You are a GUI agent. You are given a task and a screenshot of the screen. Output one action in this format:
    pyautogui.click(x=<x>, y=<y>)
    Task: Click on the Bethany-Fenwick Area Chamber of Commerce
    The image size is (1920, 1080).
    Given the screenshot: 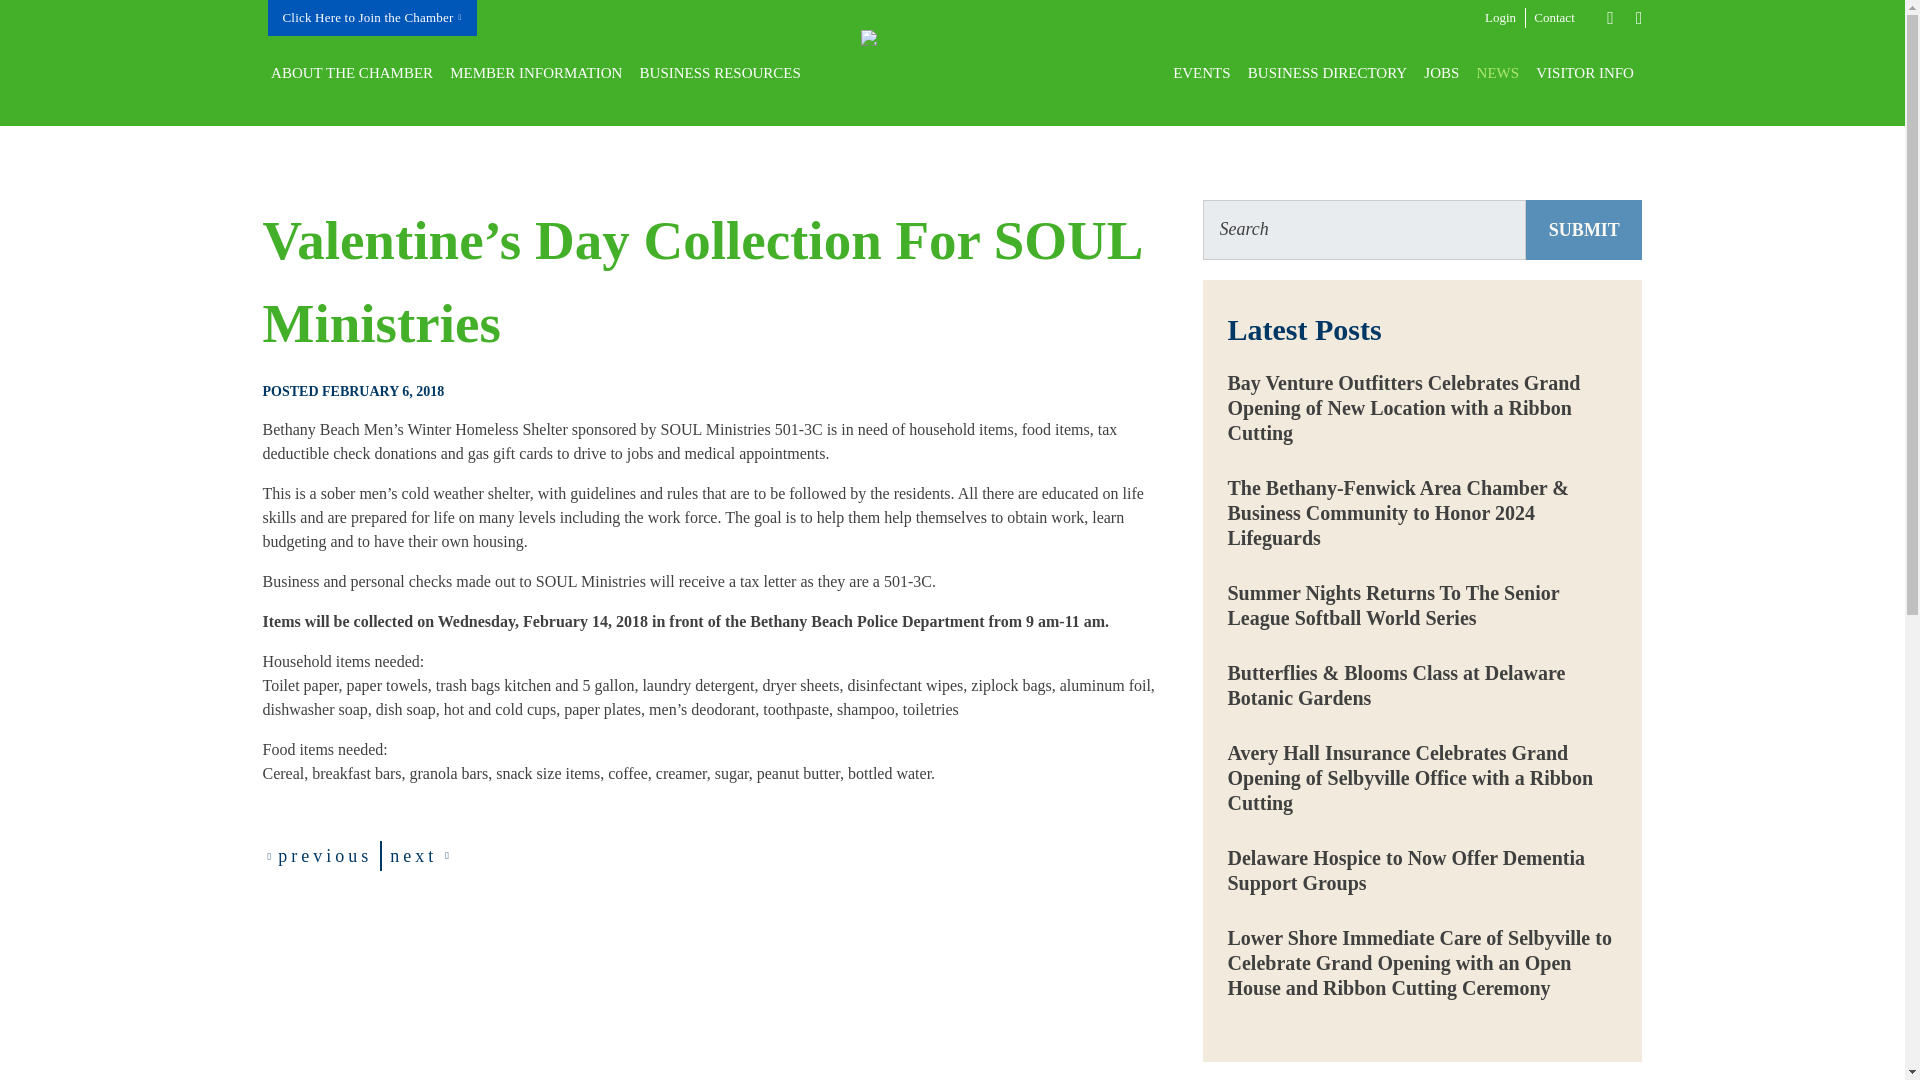 What is the action you would take?
    pyautogui.click(x=1006, y=73)
    